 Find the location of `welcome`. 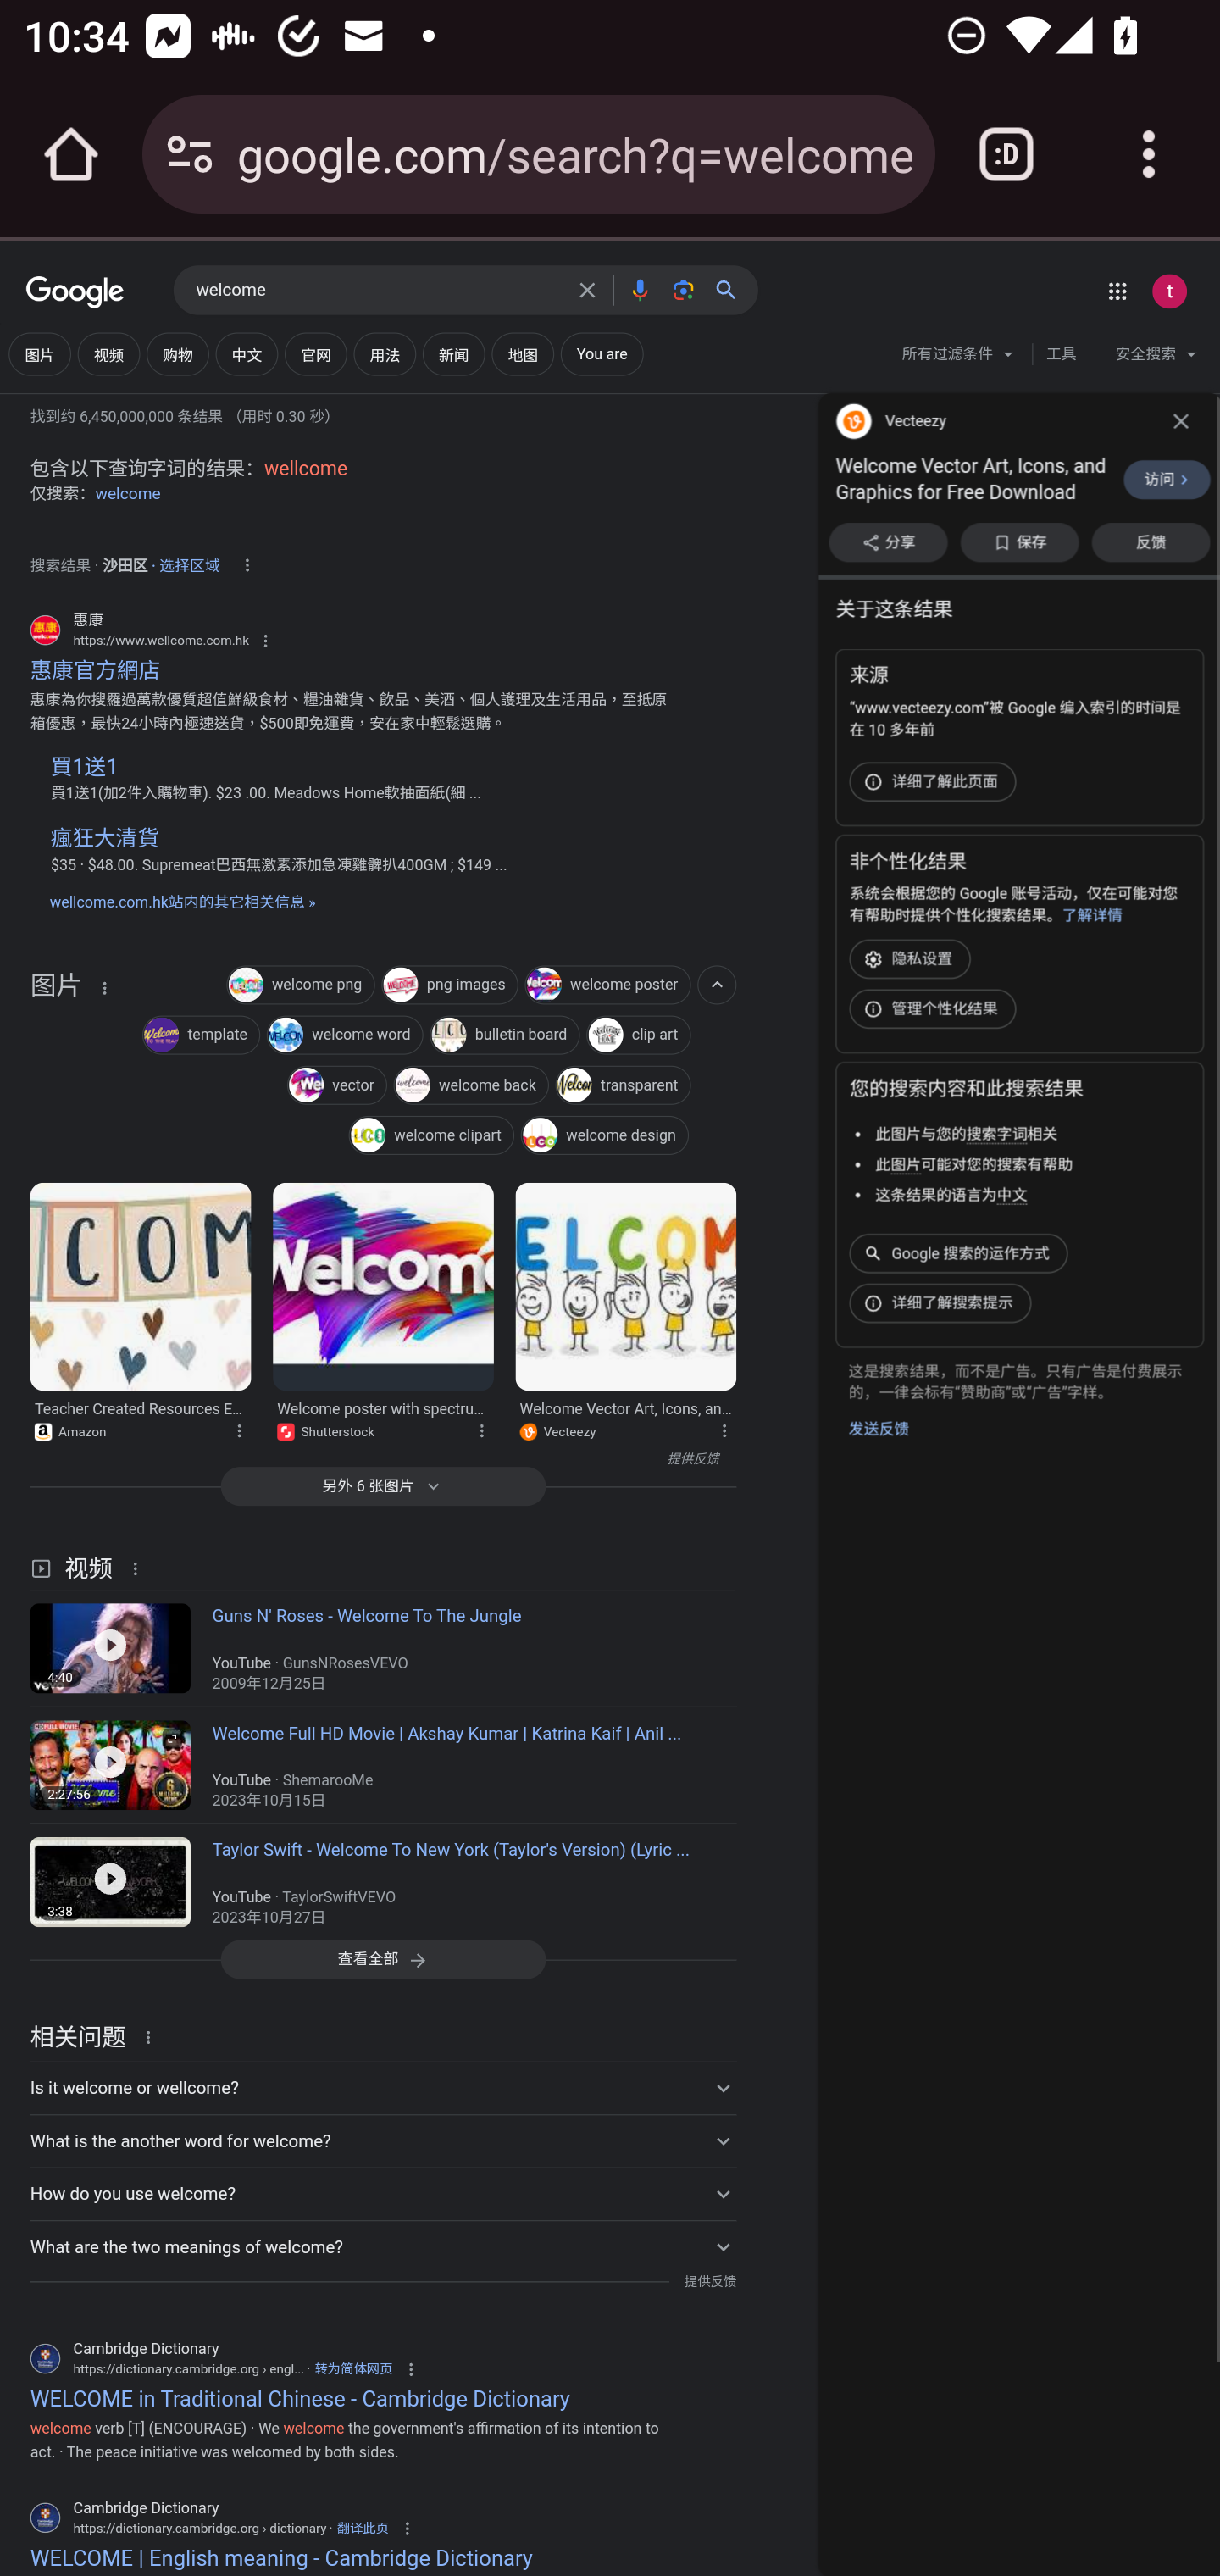

welcome is located at coordinates (378, 291).